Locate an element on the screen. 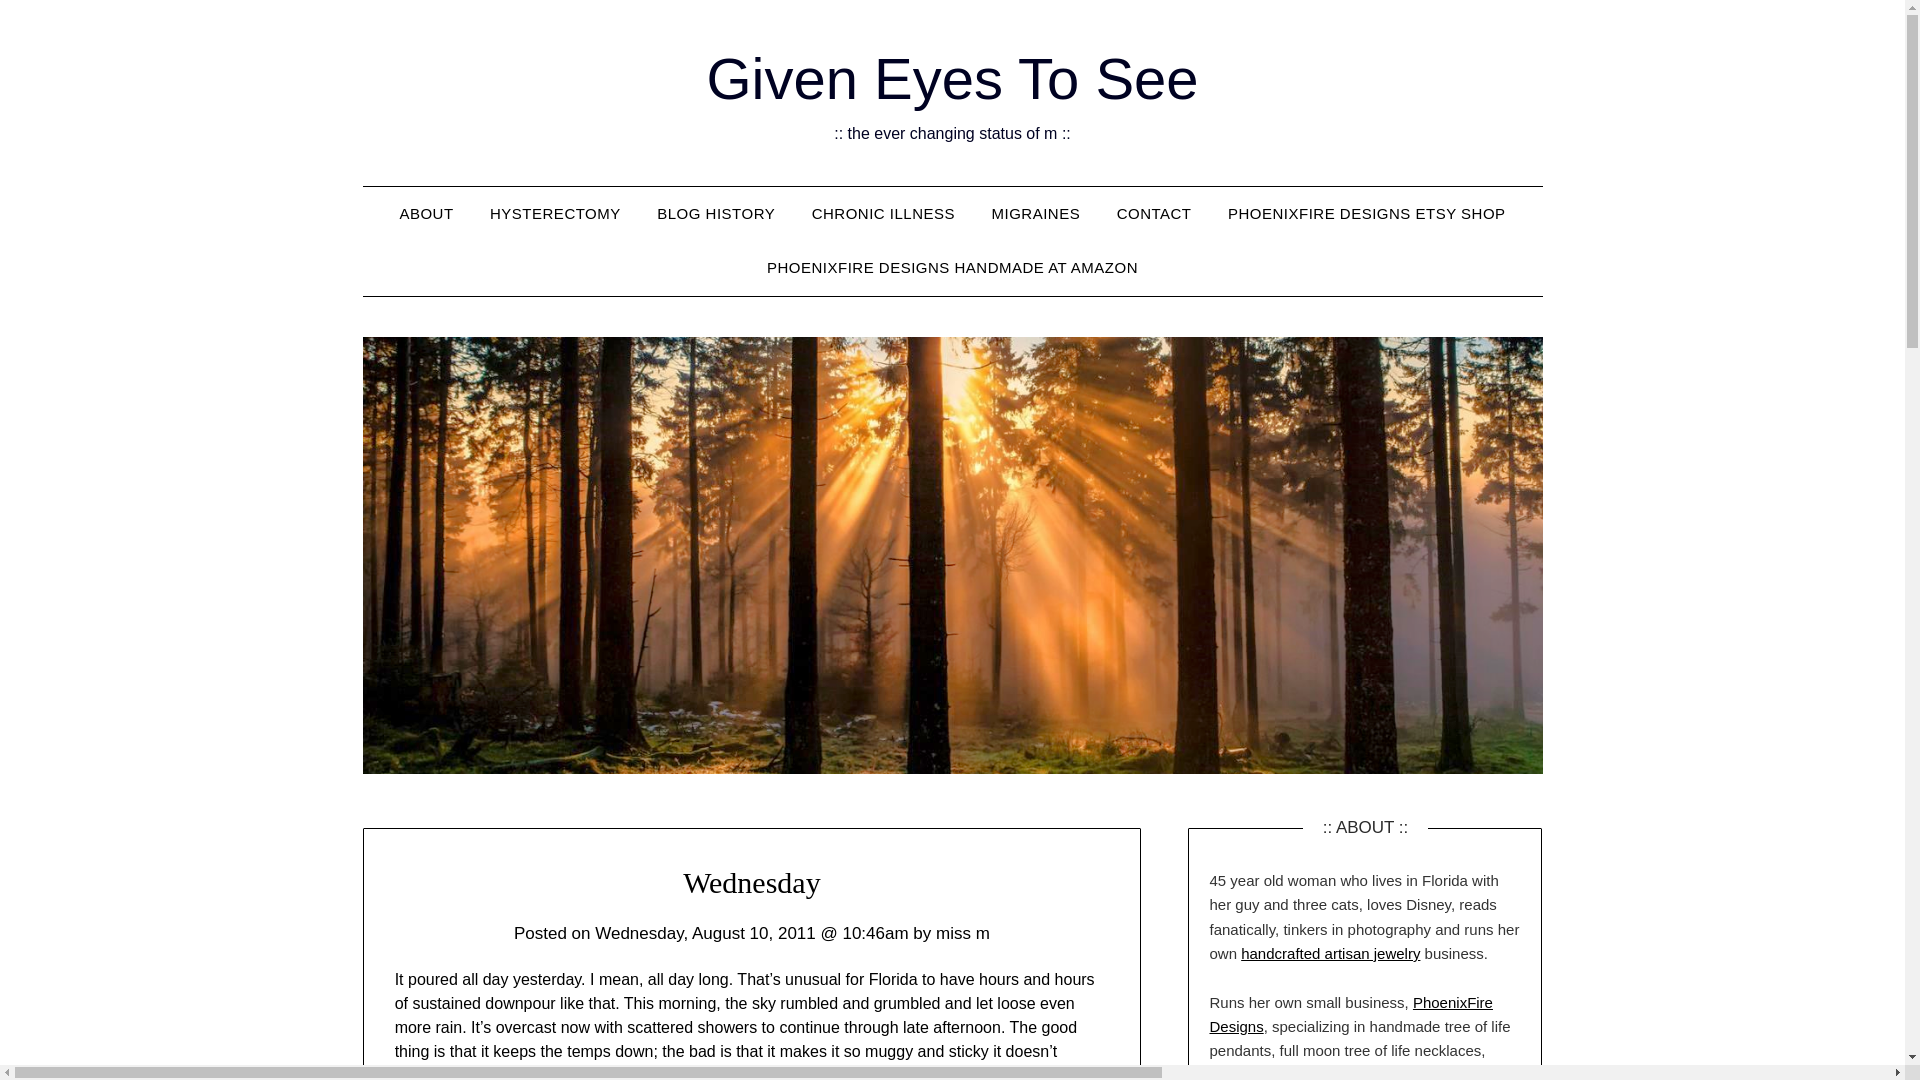 Image resolution: width=1920 pixels, height=1080 pixels. BLOG HISTORY is located at coordinates (716, 213).